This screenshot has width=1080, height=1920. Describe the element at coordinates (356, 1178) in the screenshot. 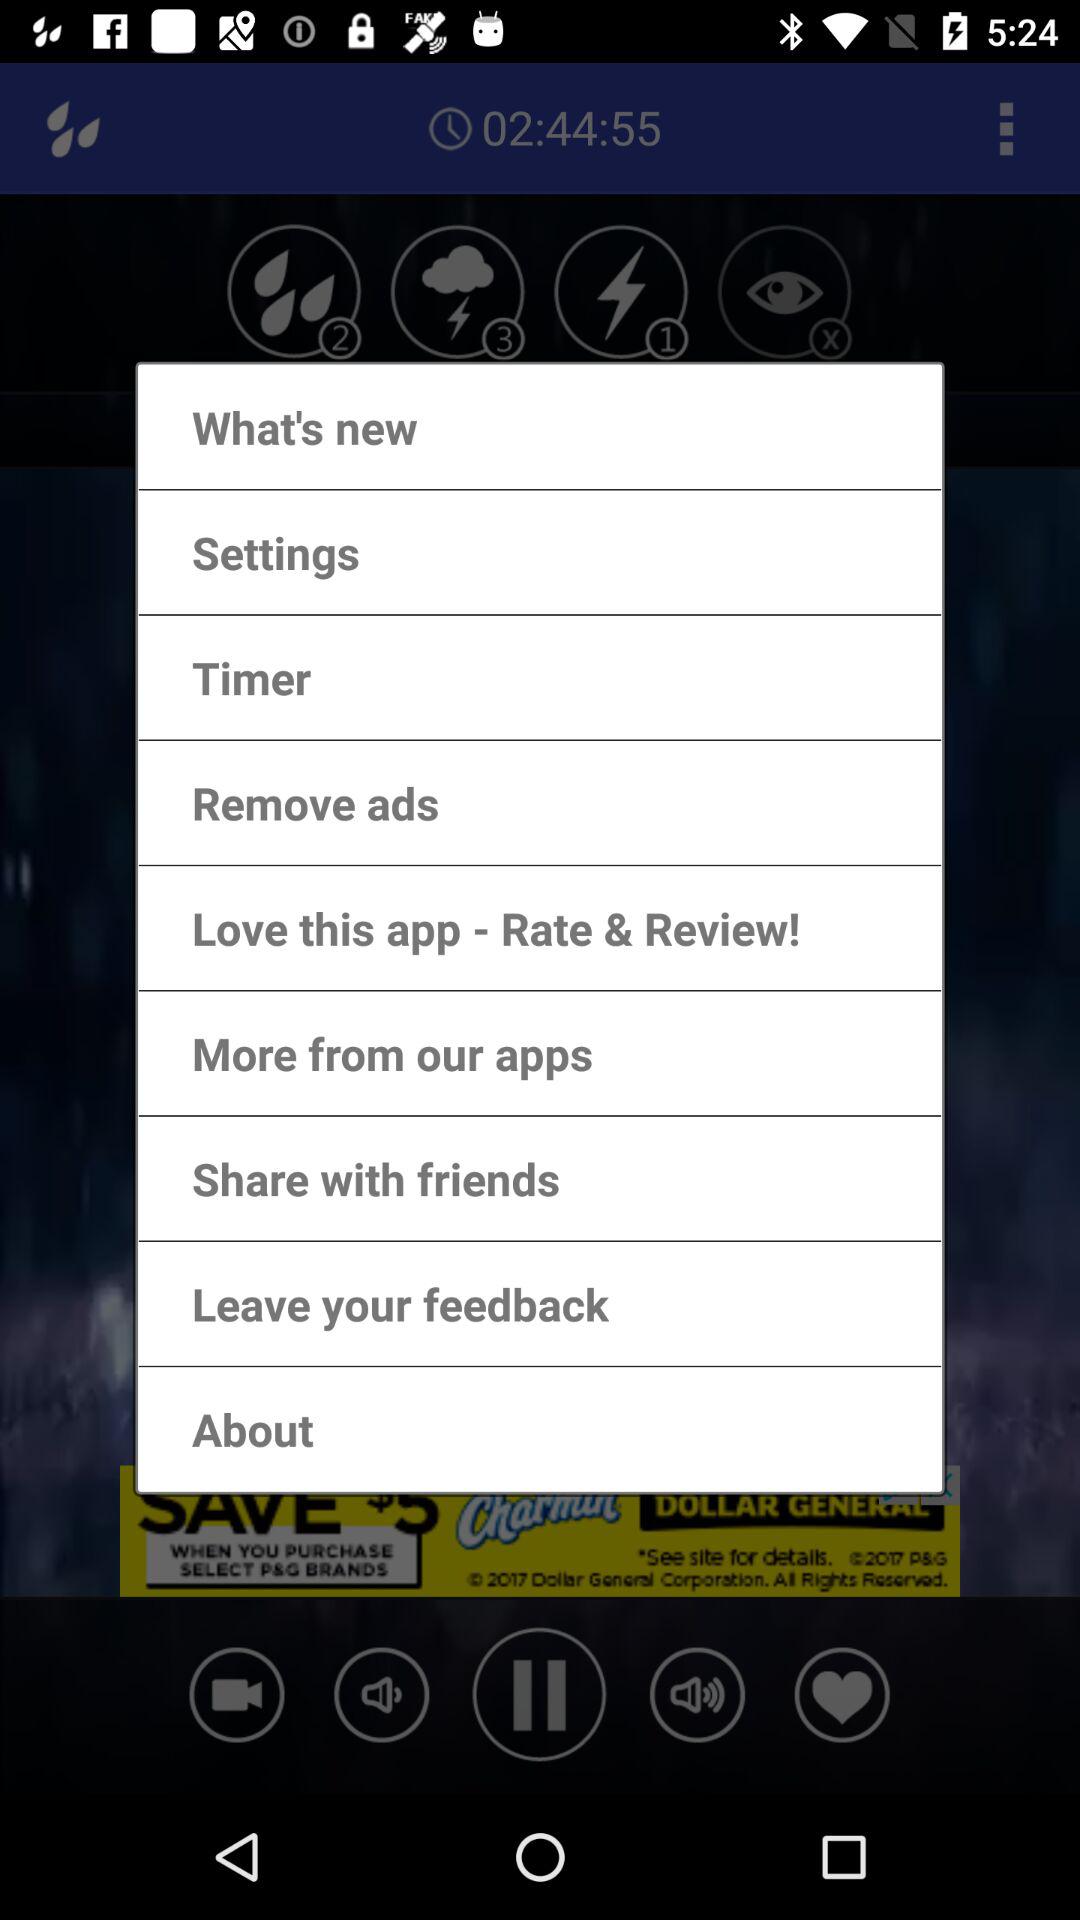

I see `turn off the app below the more from our item` at that location.